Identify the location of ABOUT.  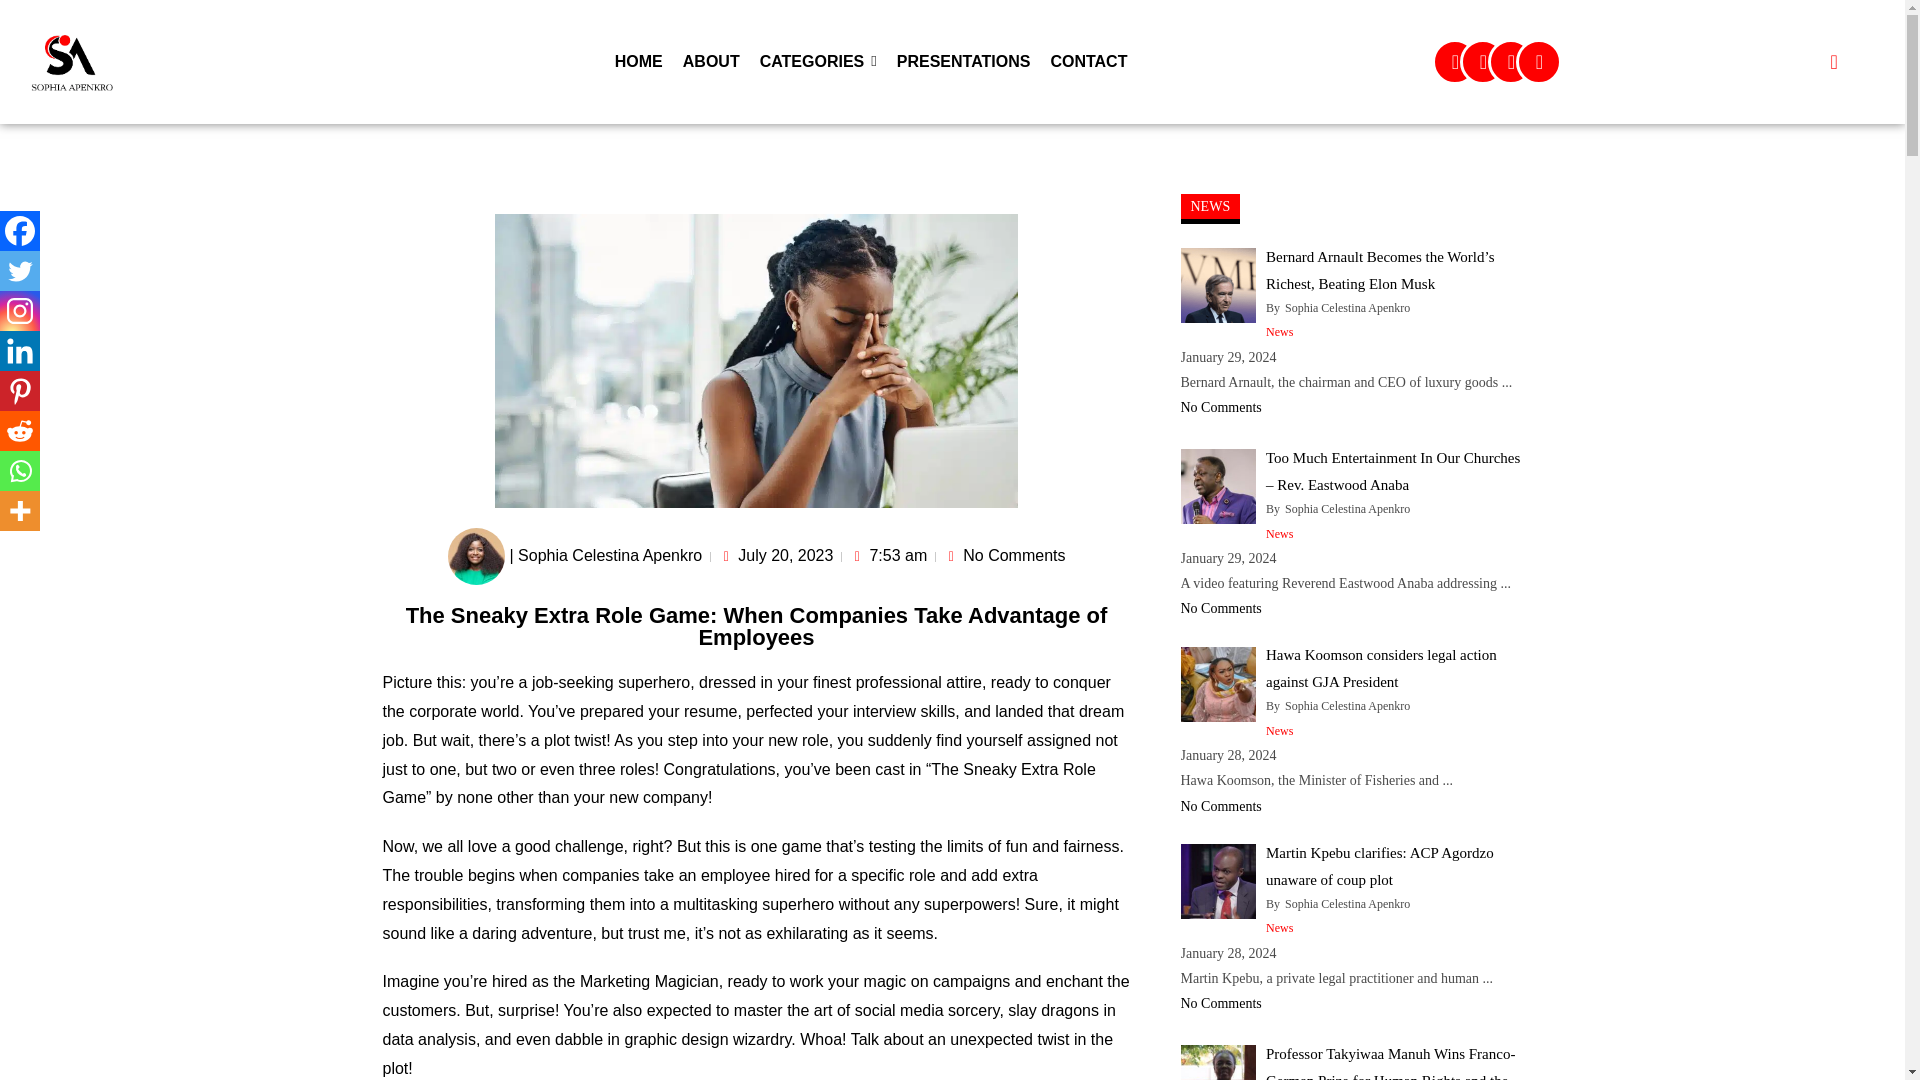
(711, 62).